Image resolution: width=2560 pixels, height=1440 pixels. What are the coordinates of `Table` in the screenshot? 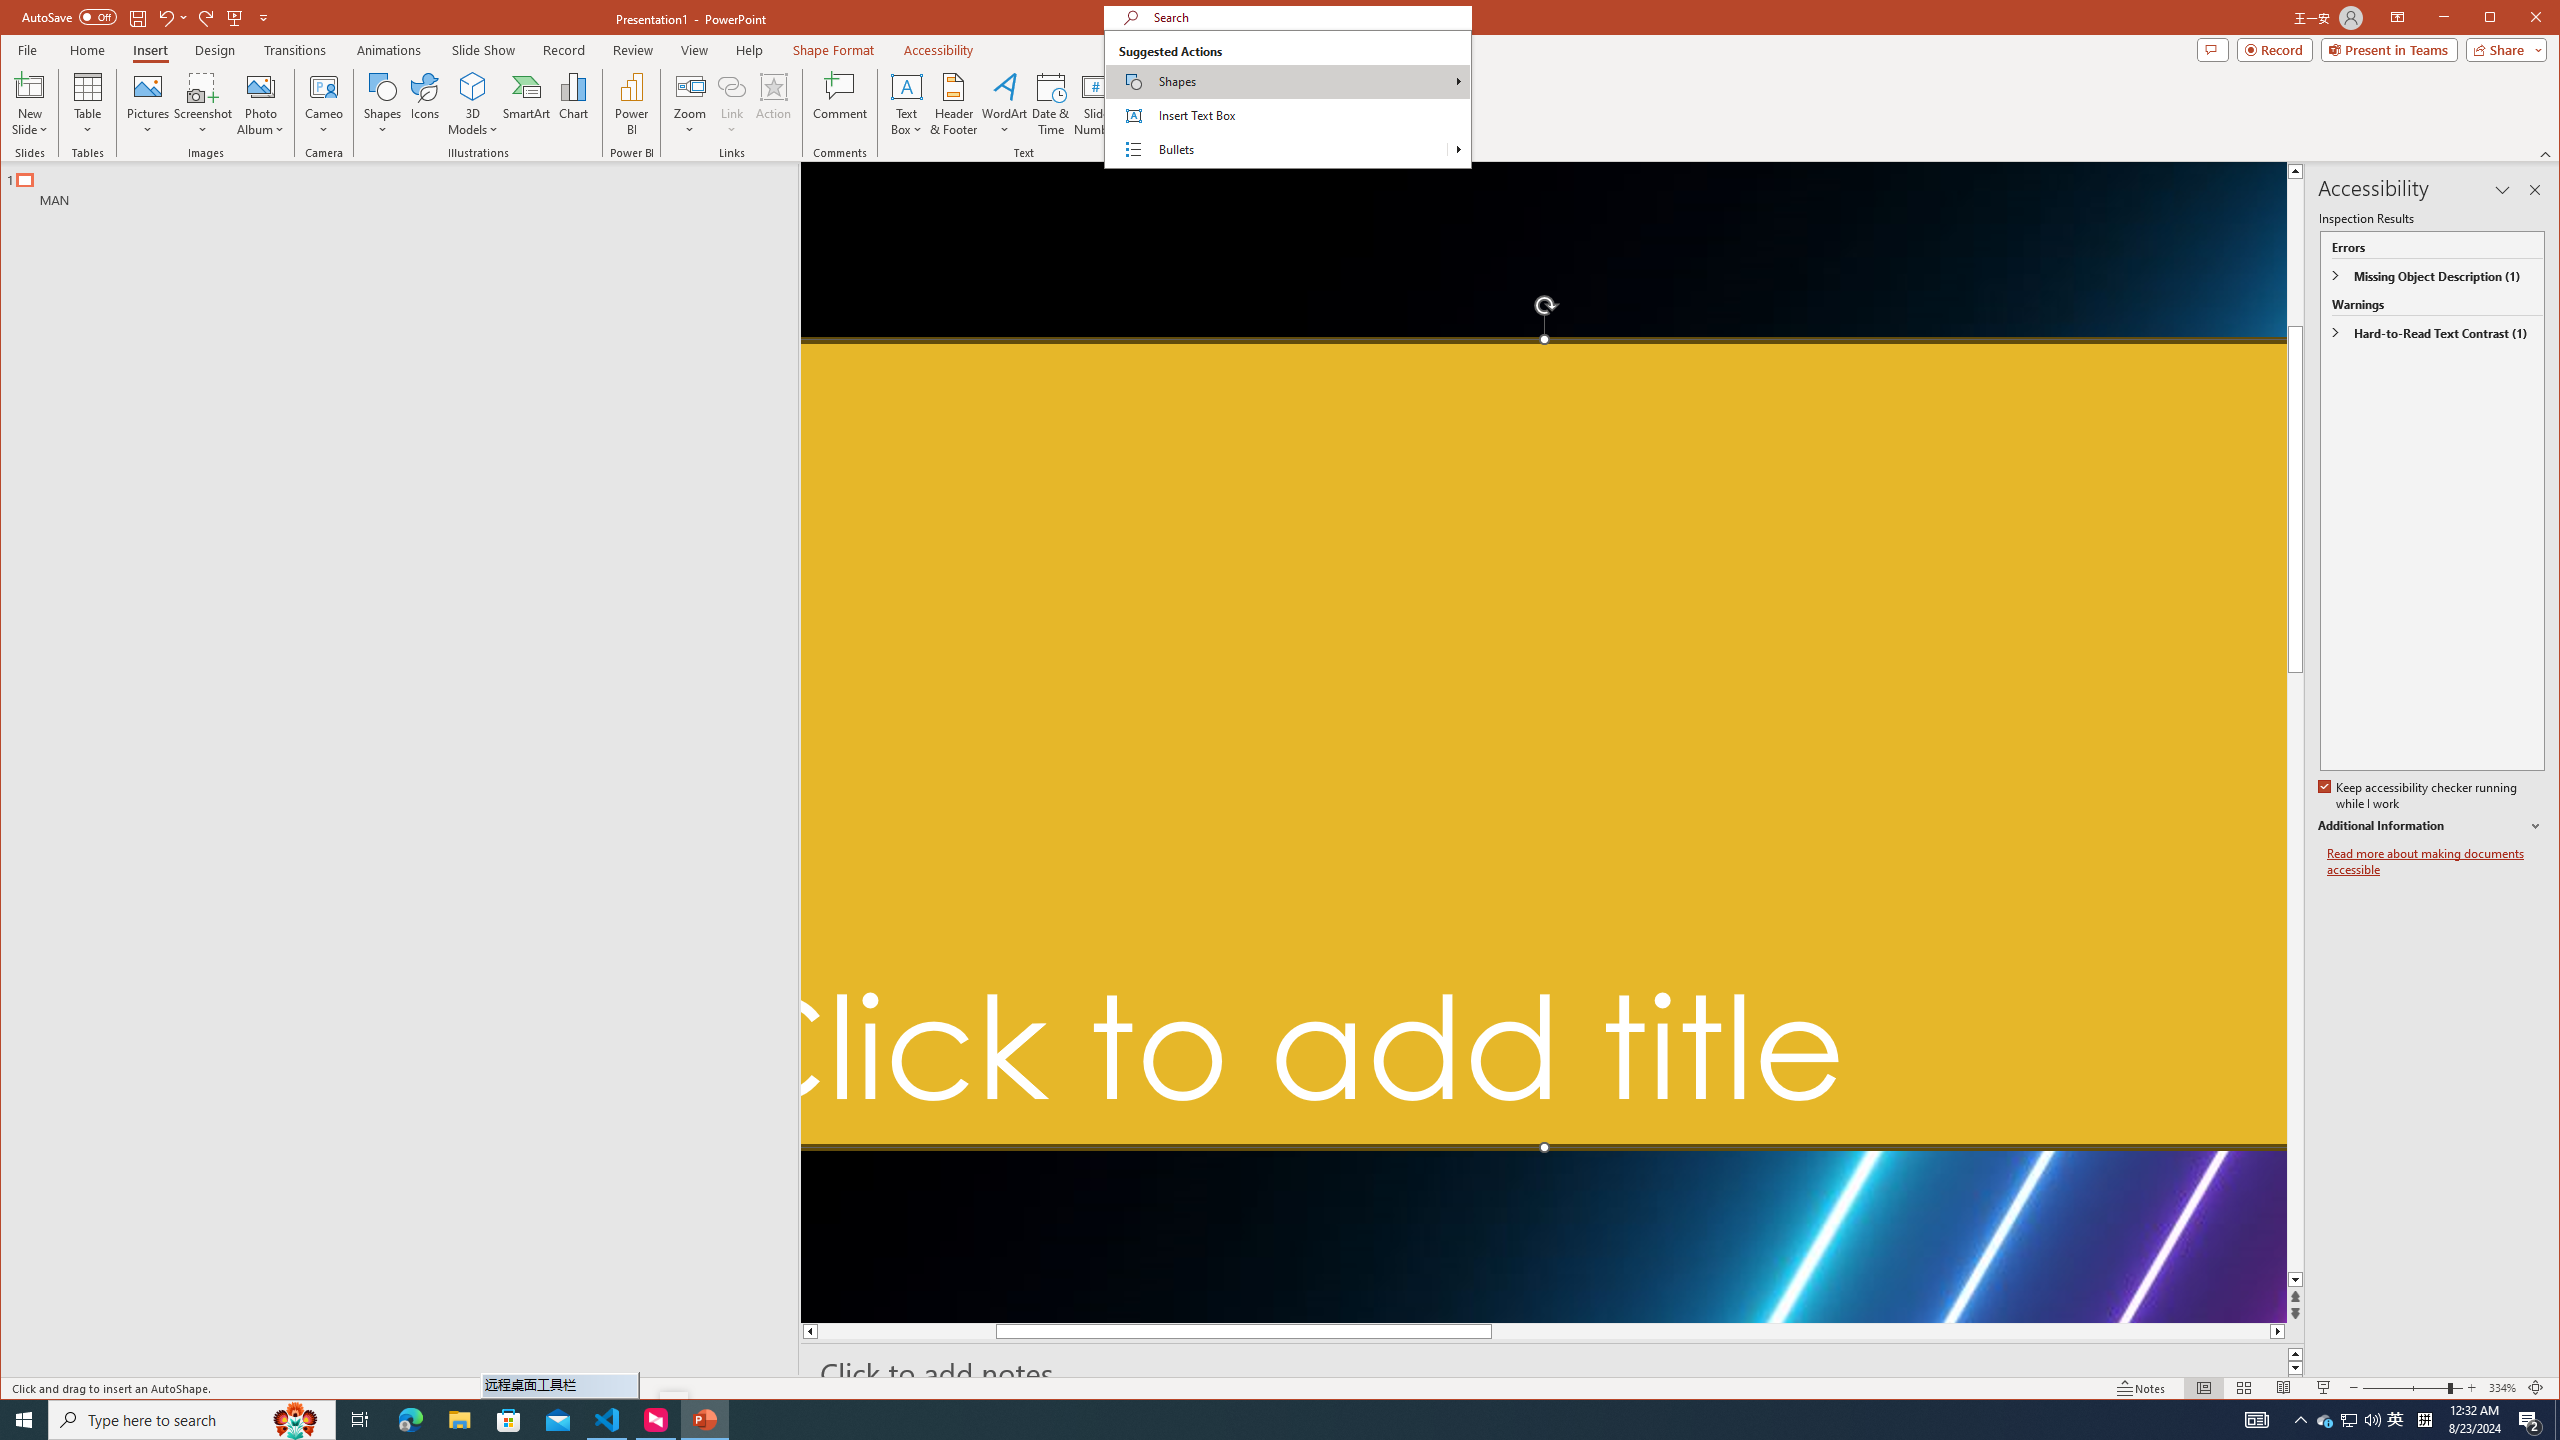 It's located at (88, 104).